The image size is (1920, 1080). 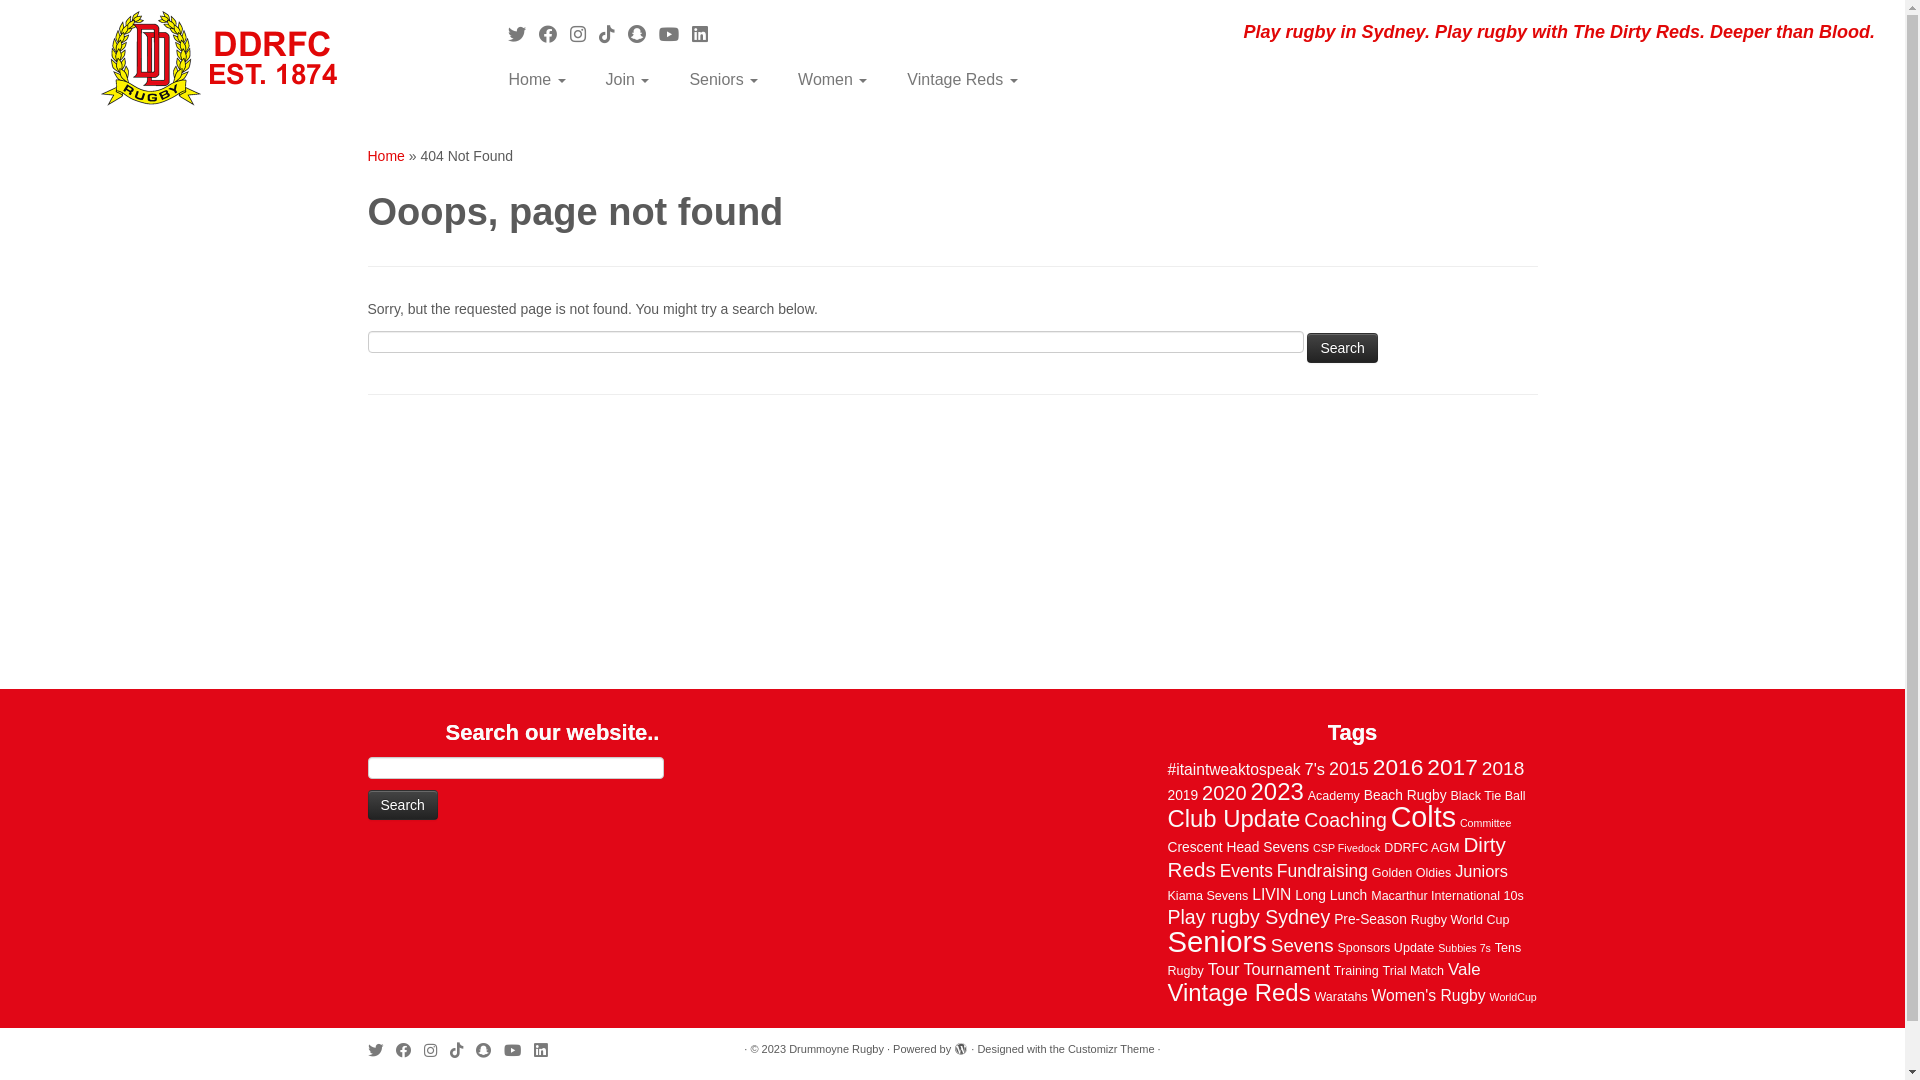 What do you see at coordinates (1448, 896) in the screenshot?
I see `Macarthur International 10s` at bounding box center [1448, 896].